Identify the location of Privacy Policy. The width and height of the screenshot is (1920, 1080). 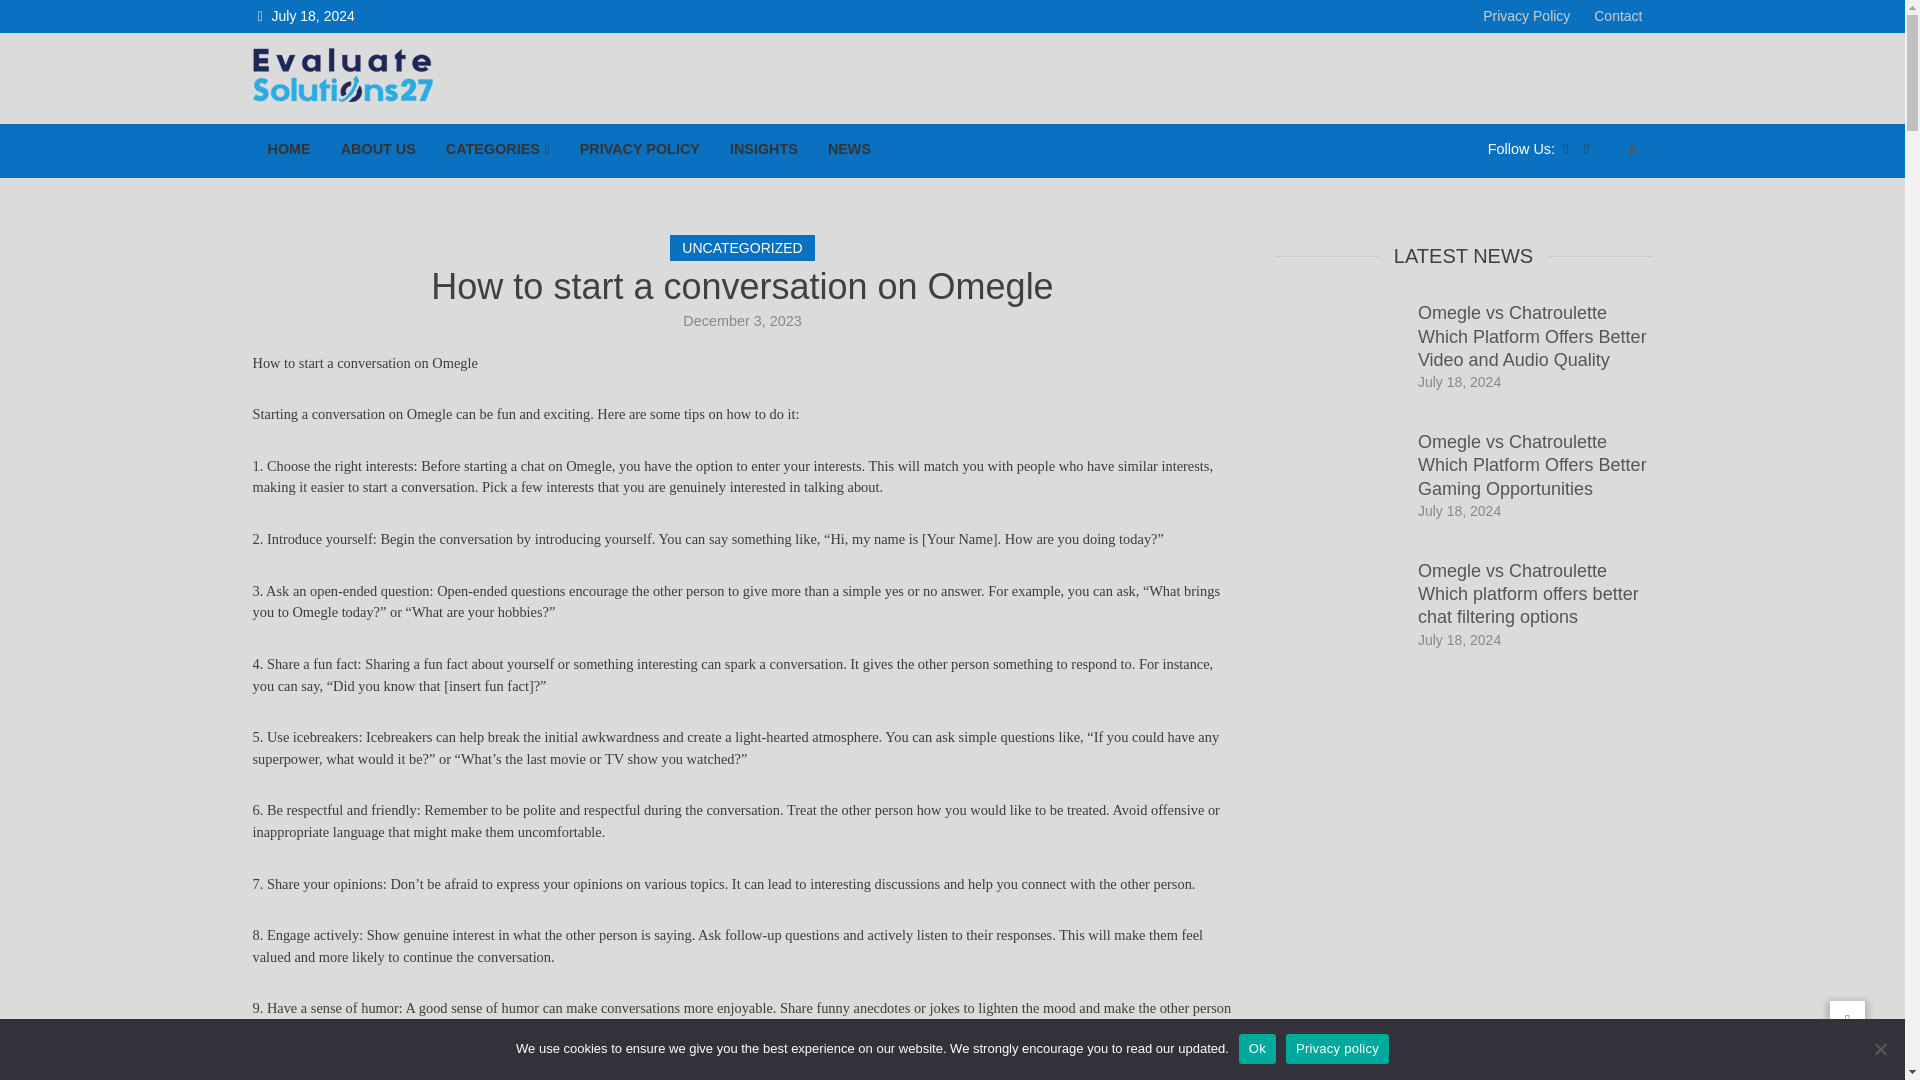
(1526, 16).